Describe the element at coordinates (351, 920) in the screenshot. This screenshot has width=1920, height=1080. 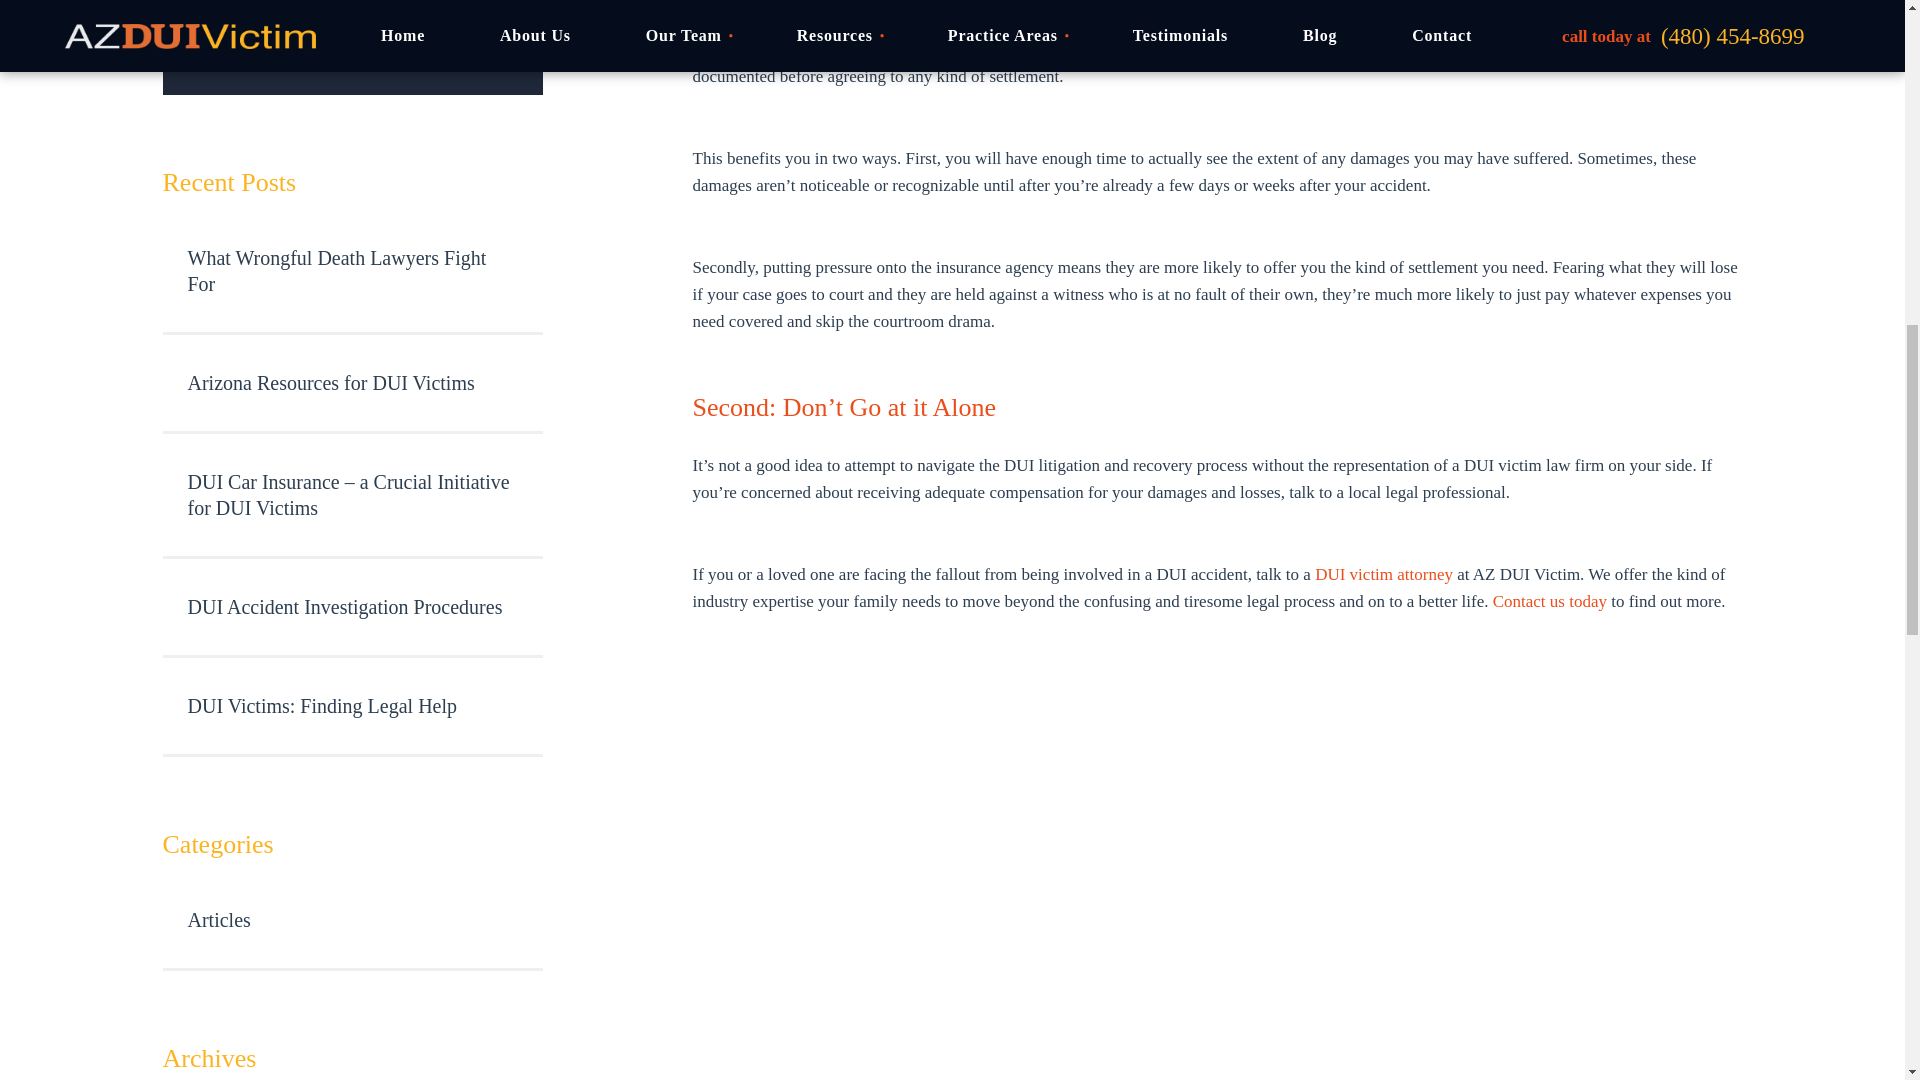
I see `Articles` at that location.